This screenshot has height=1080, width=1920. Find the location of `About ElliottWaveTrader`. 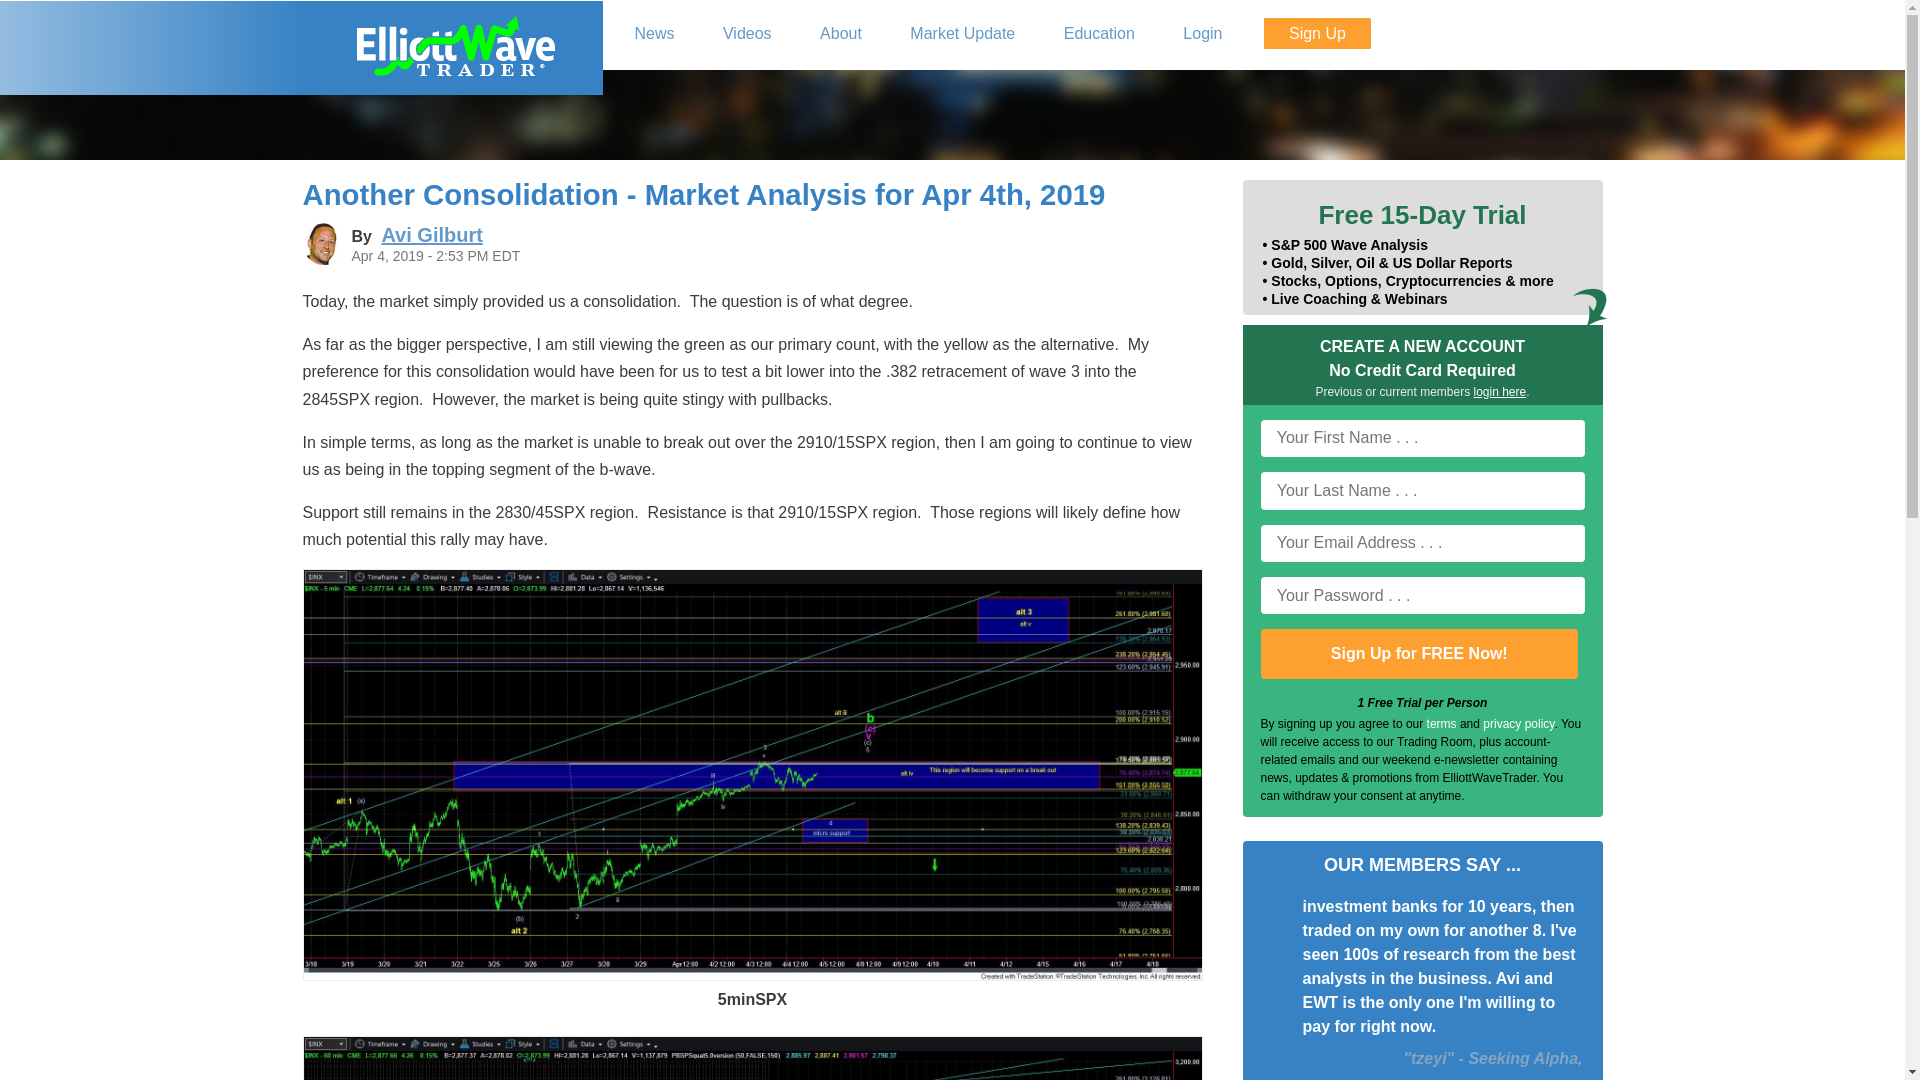

About ElliottWaveTrader is located at coordinates (840, 34).